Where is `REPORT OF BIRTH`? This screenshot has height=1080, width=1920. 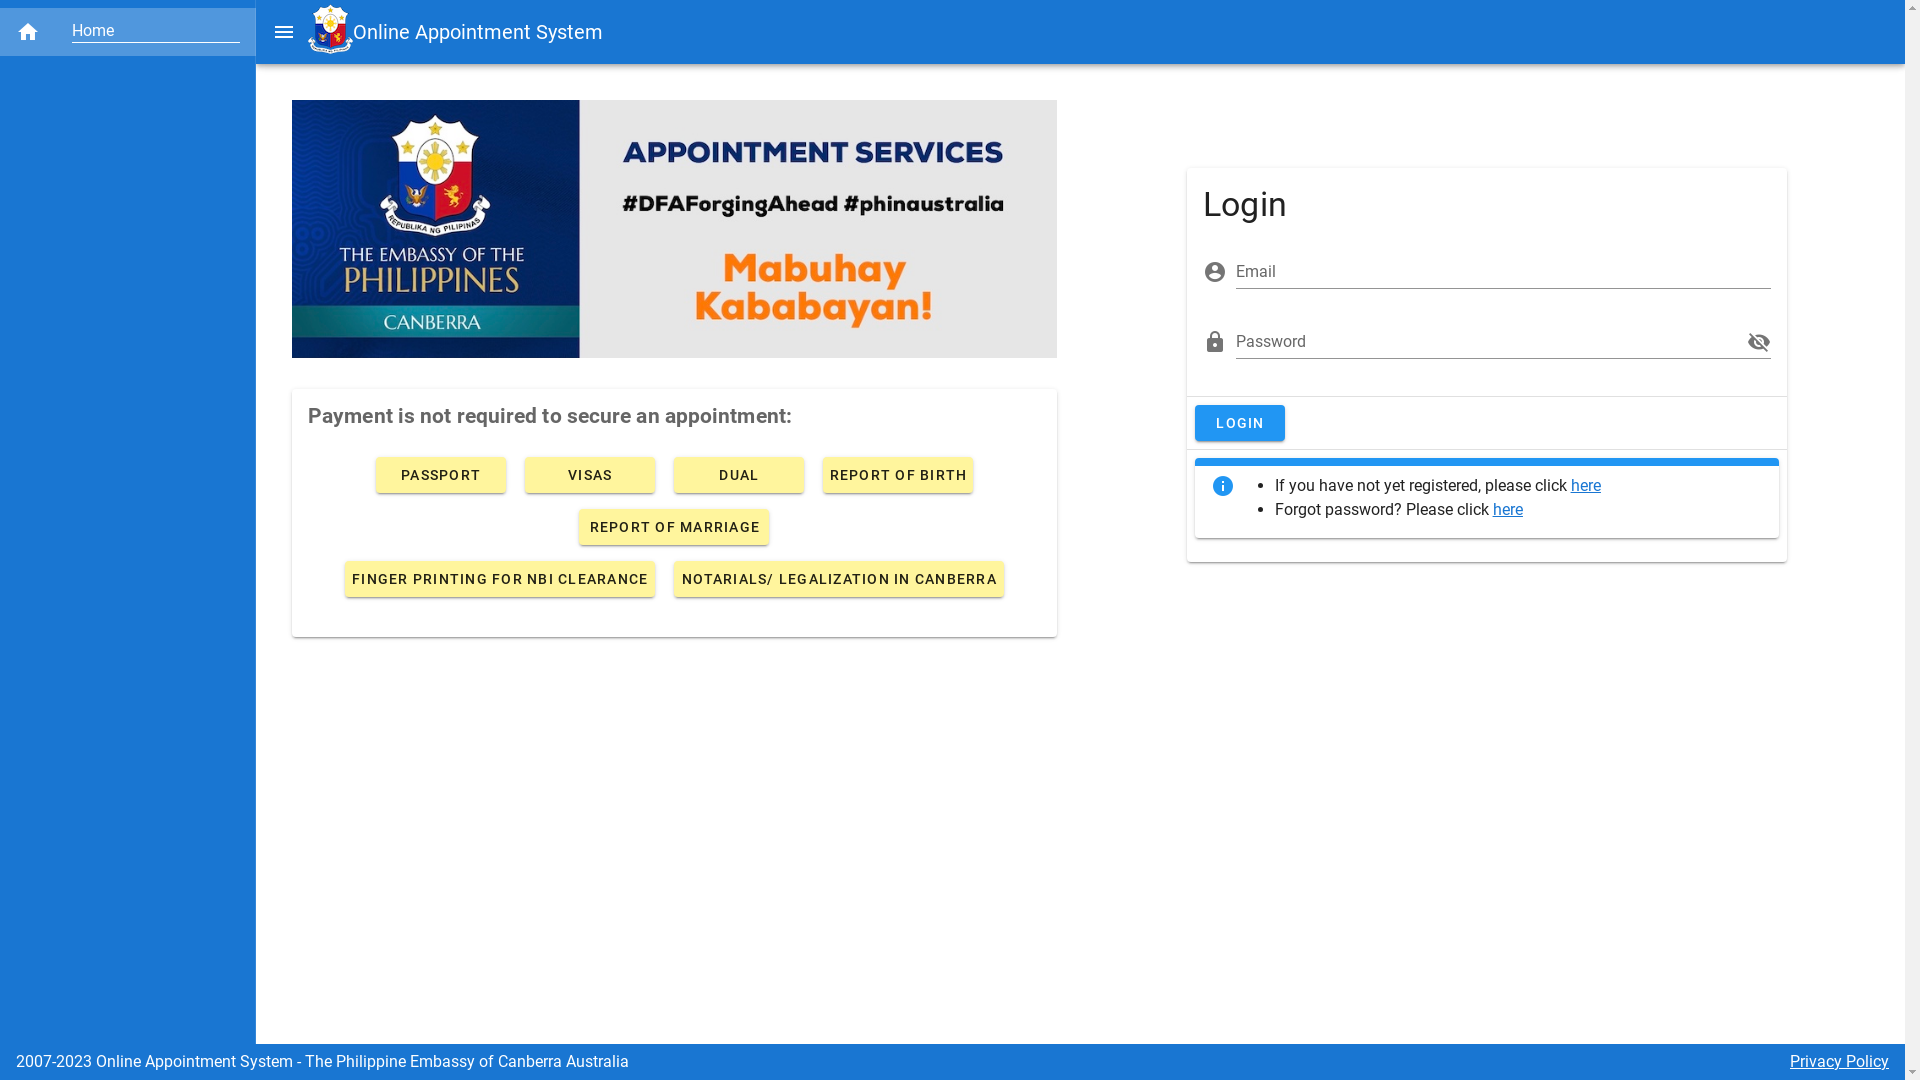 REPORT OF BIRTH is located at coordinates (898, 475).